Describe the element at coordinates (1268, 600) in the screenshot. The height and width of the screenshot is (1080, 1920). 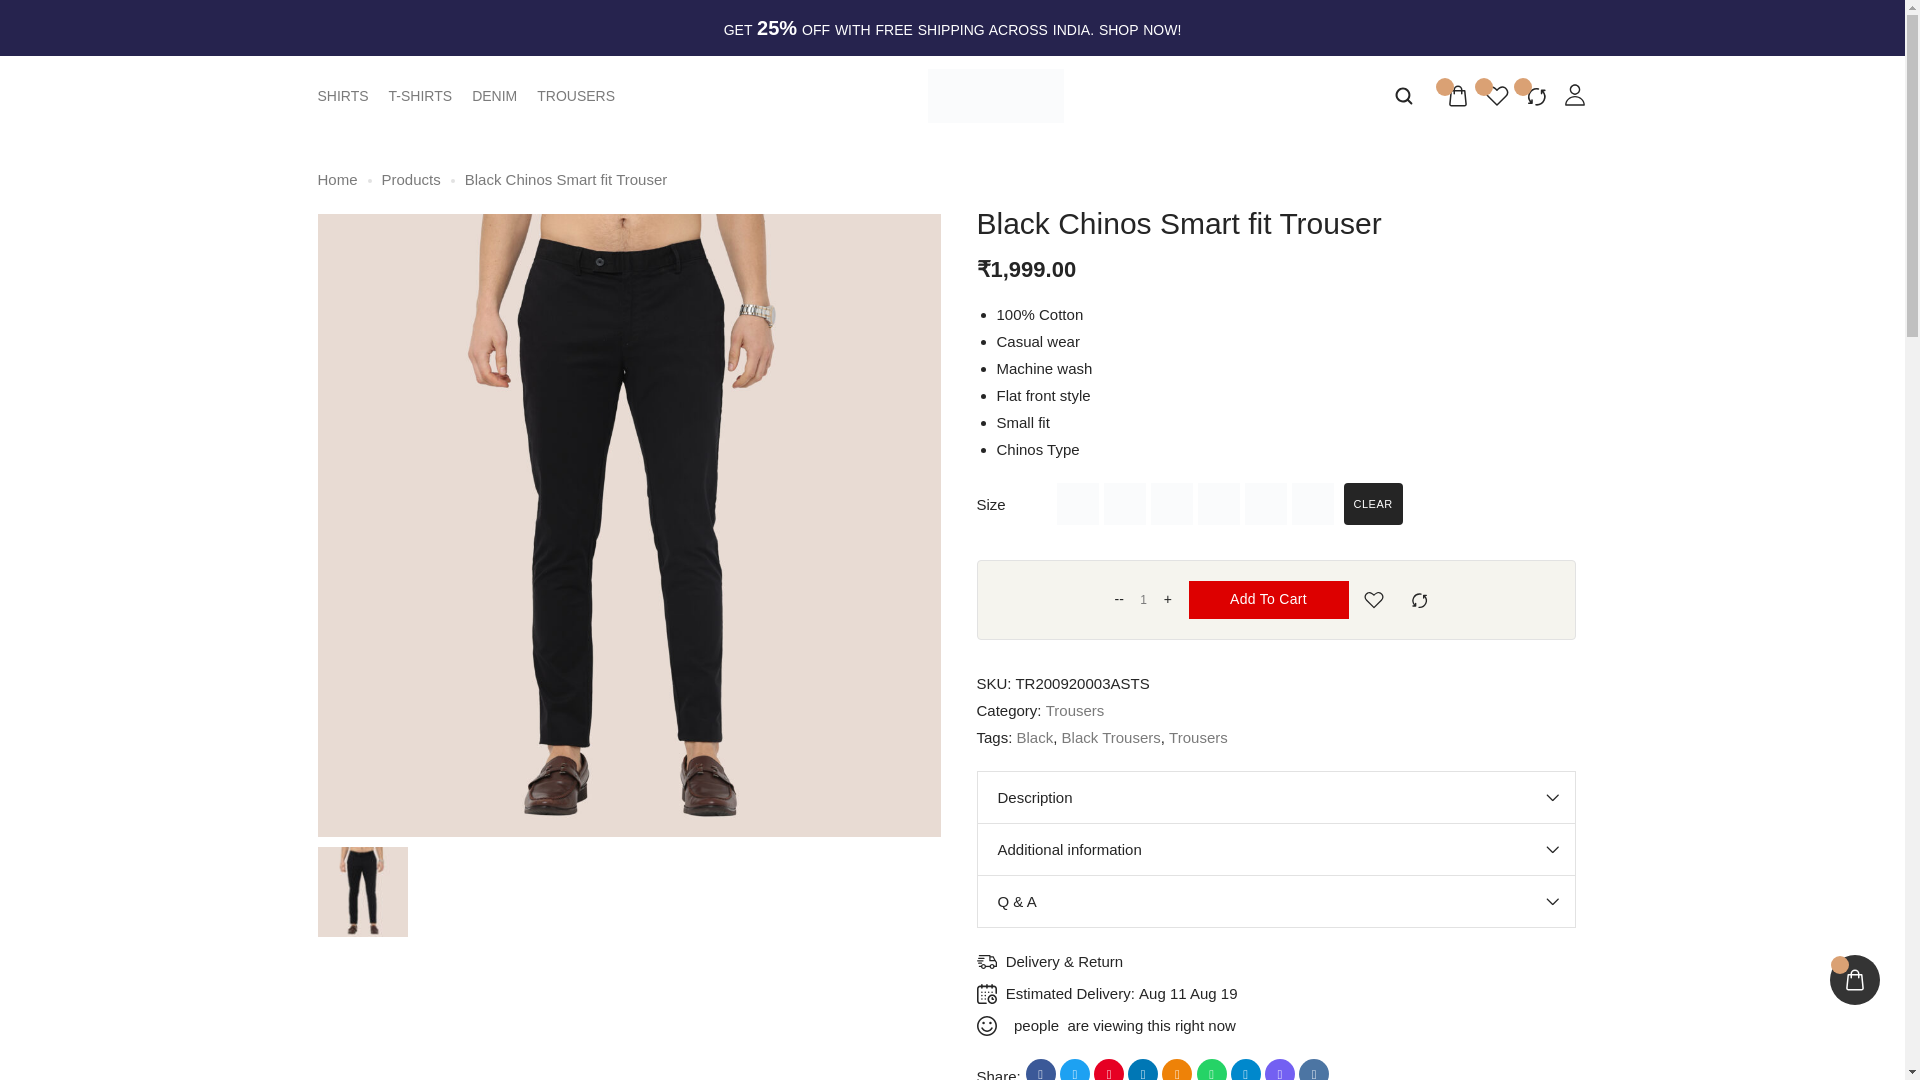
I see `Add To Cart` at that location.